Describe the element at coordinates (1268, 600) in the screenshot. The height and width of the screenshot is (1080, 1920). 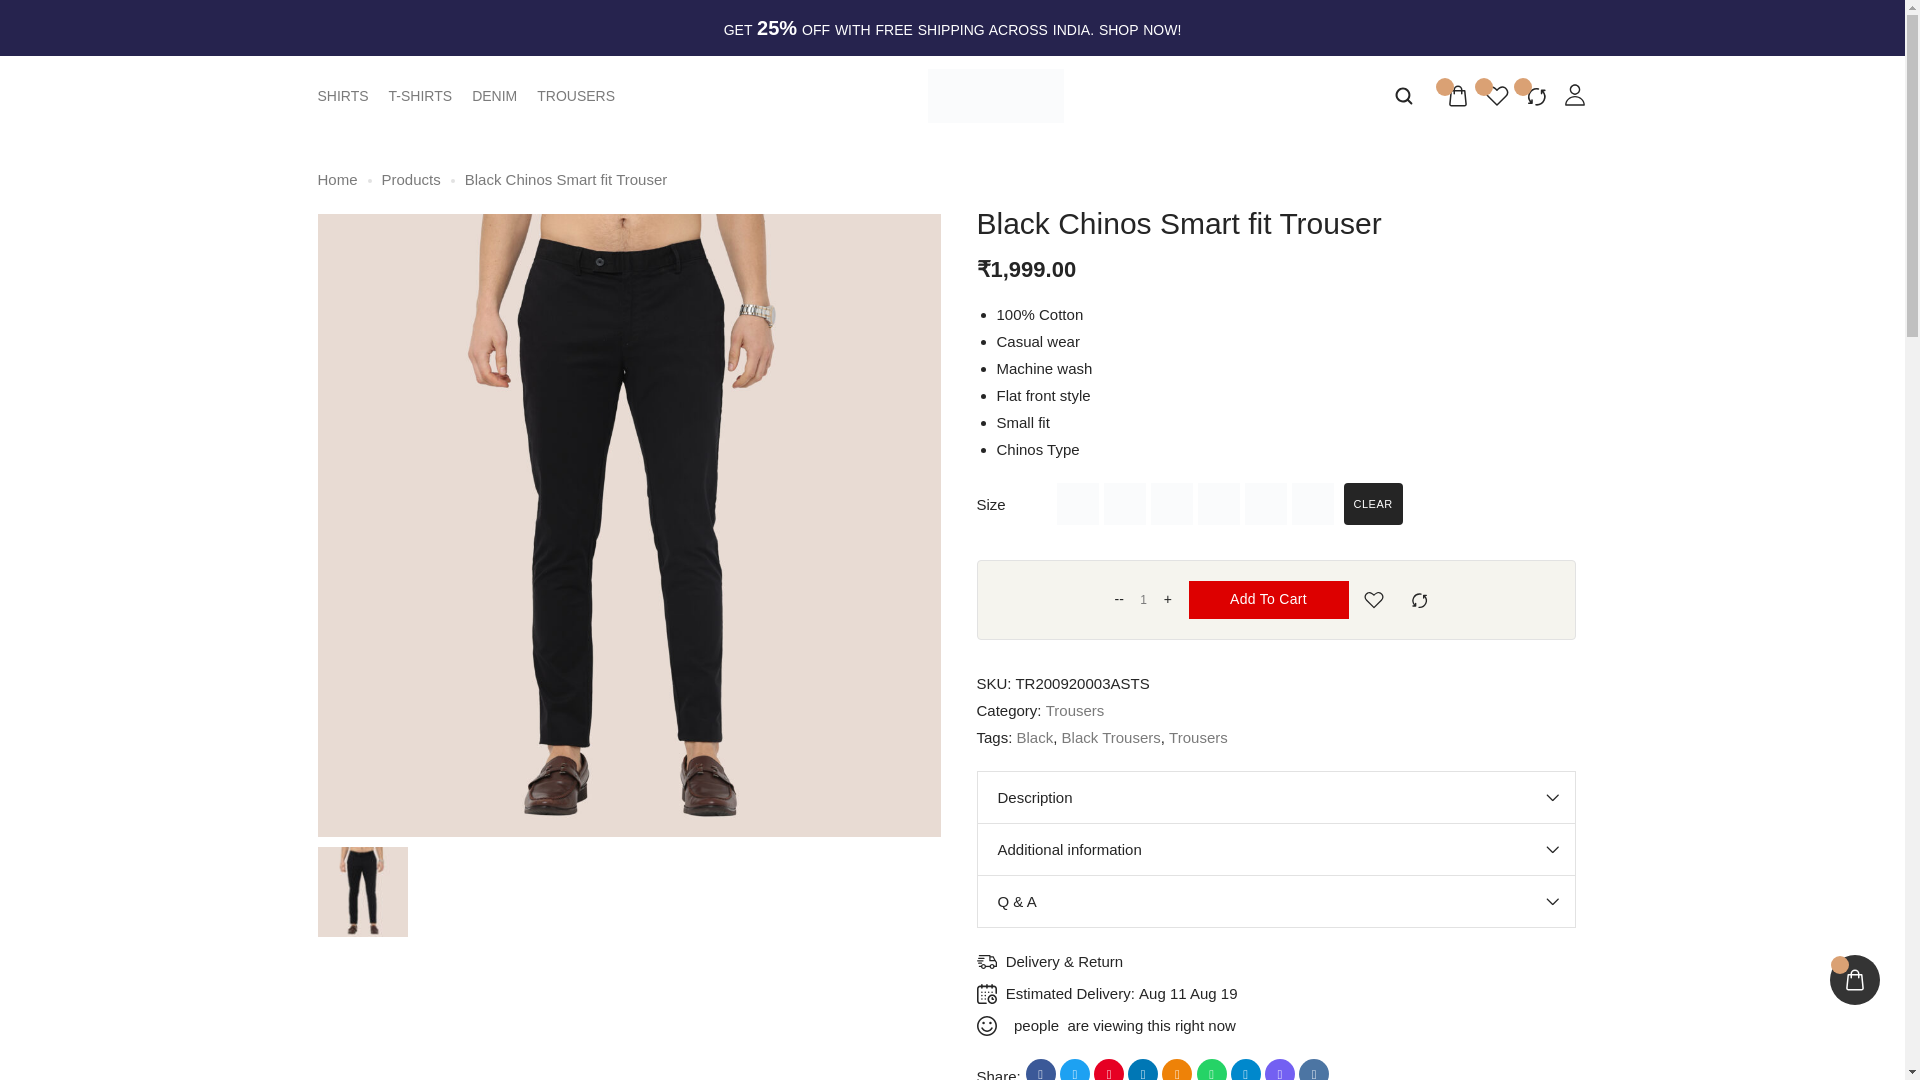
I see `Add To Cart` at that location.